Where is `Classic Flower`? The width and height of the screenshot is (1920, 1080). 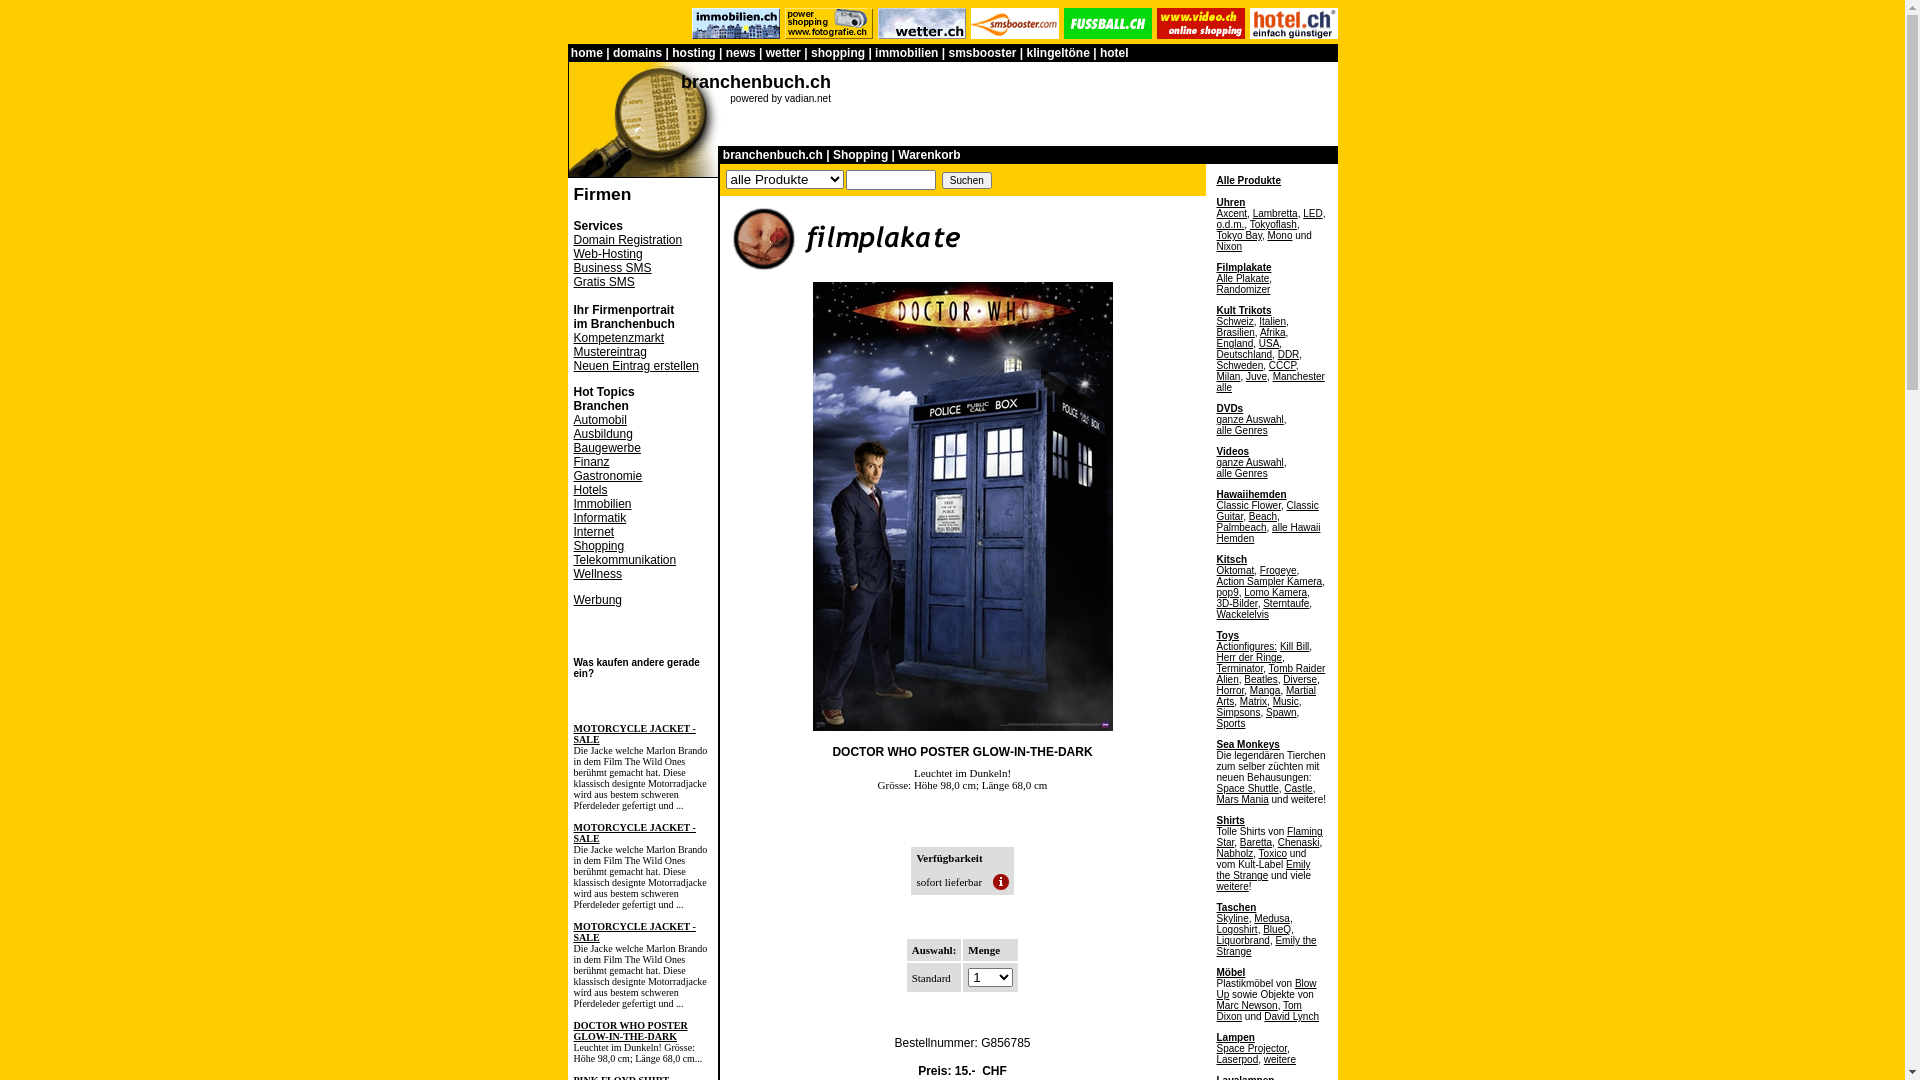
Classic Flower is located at coordinates (1248, 506).